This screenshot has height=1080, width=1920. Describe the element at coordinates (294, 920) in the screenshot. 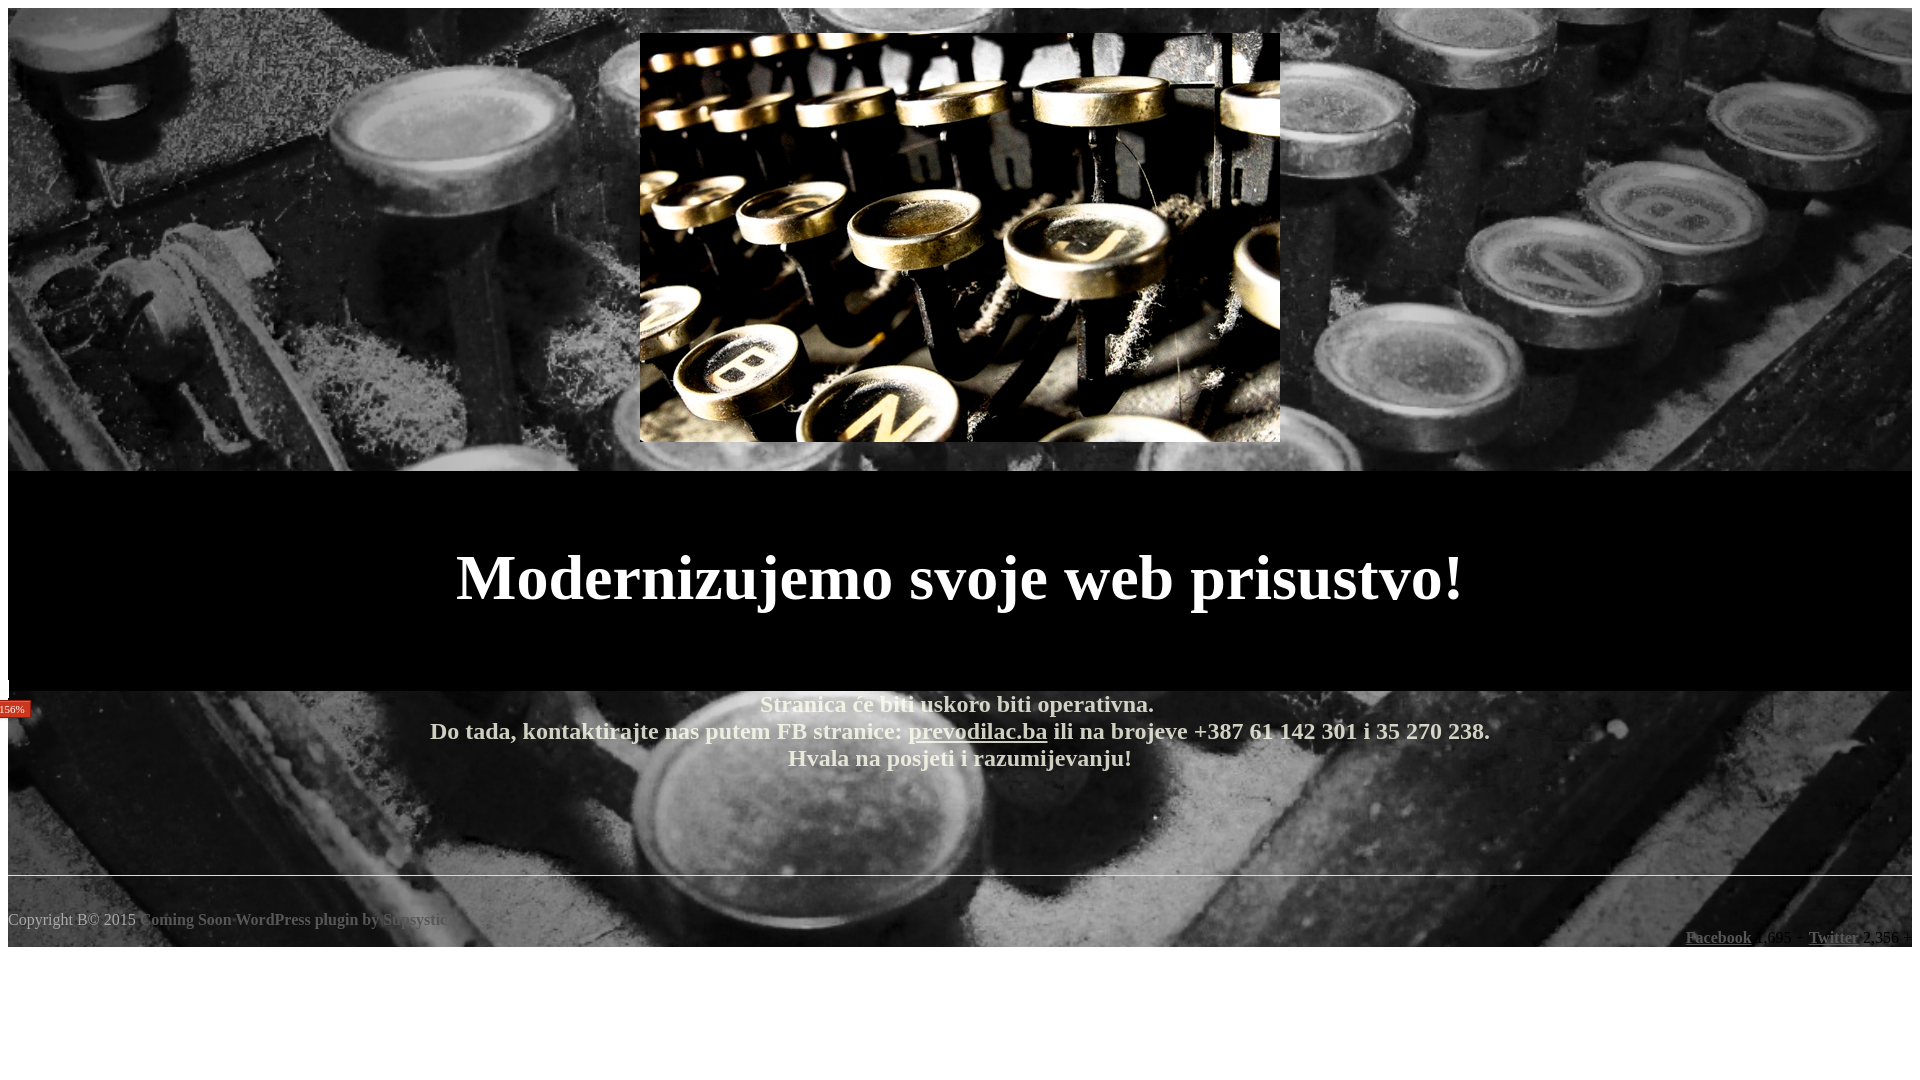

I see `Coming Soon WordPress plugin by Supsystic` at that location.